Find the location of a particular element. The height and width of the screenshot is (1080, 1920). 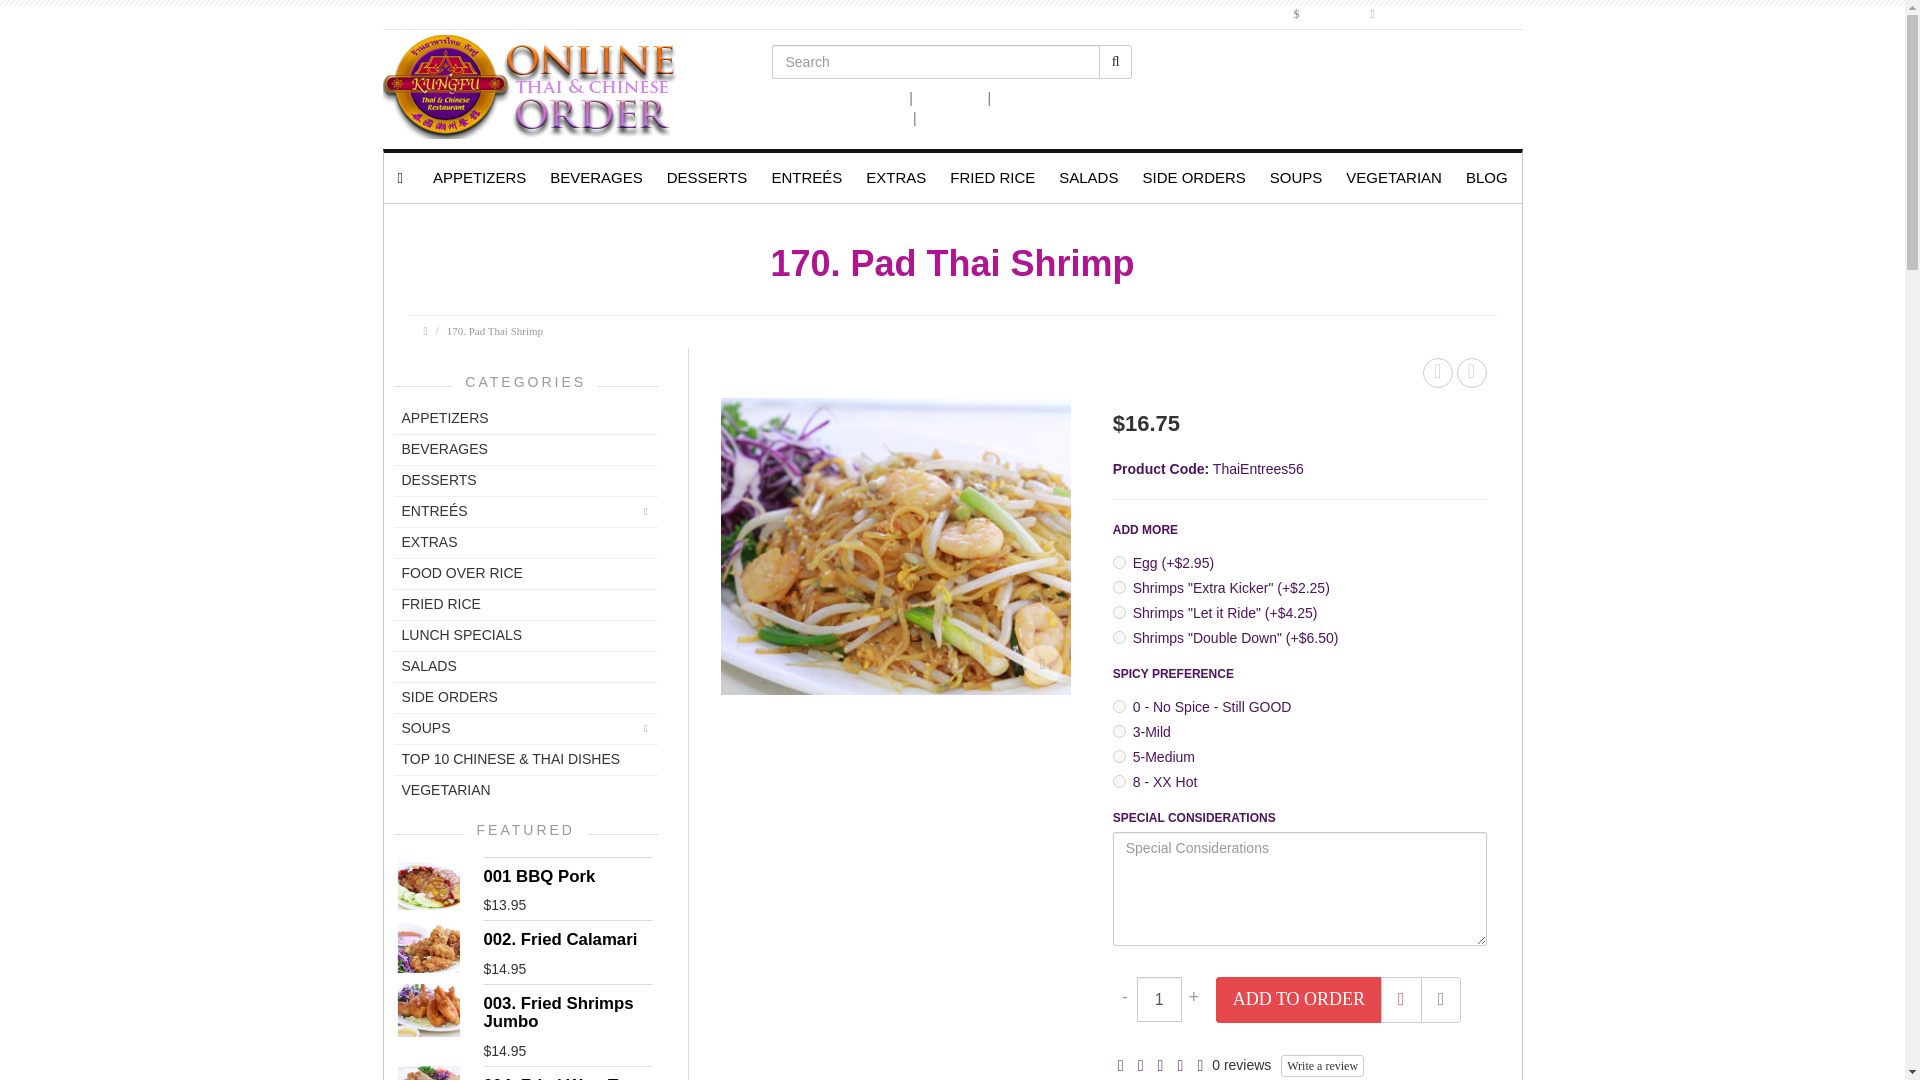

MY ACCOUNT is located at coordinates (1456, 13).